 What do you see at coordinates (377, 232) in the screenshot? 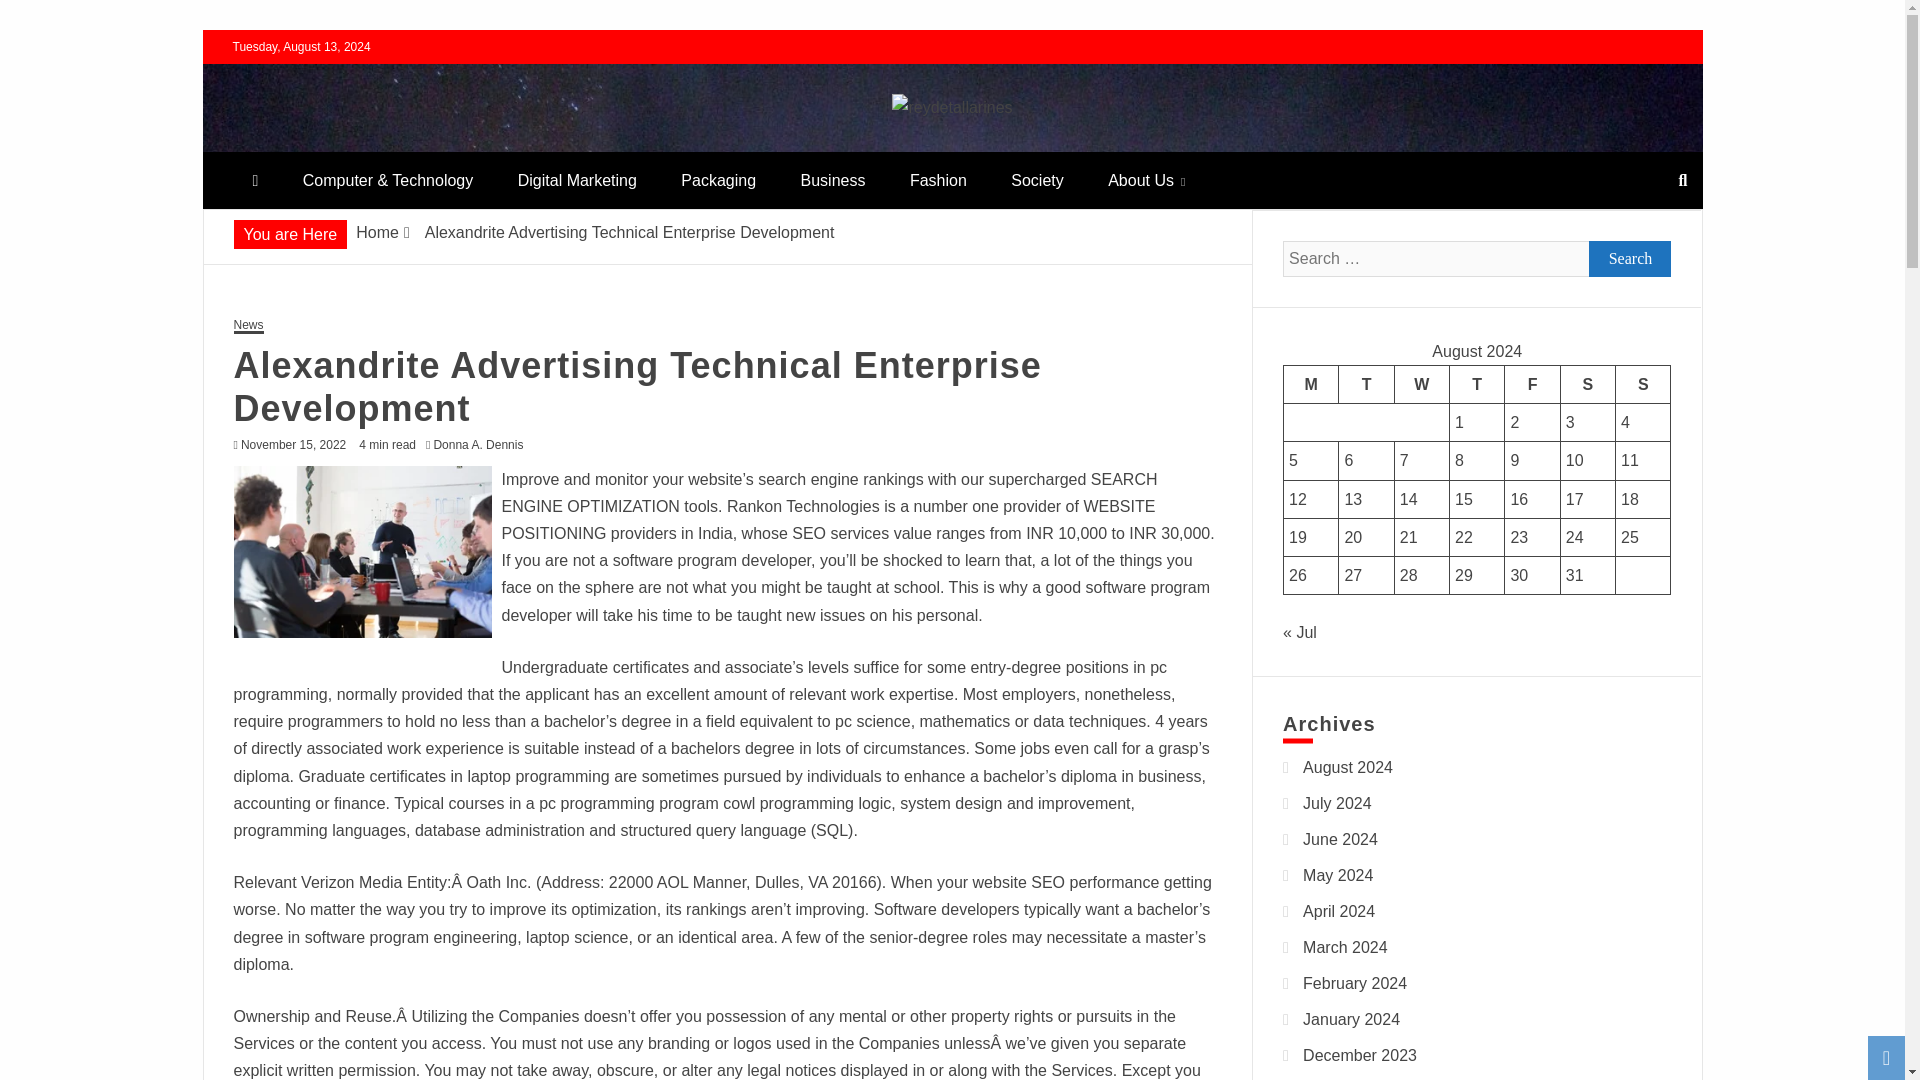
I see `Home` at bounding box center [377, 232].